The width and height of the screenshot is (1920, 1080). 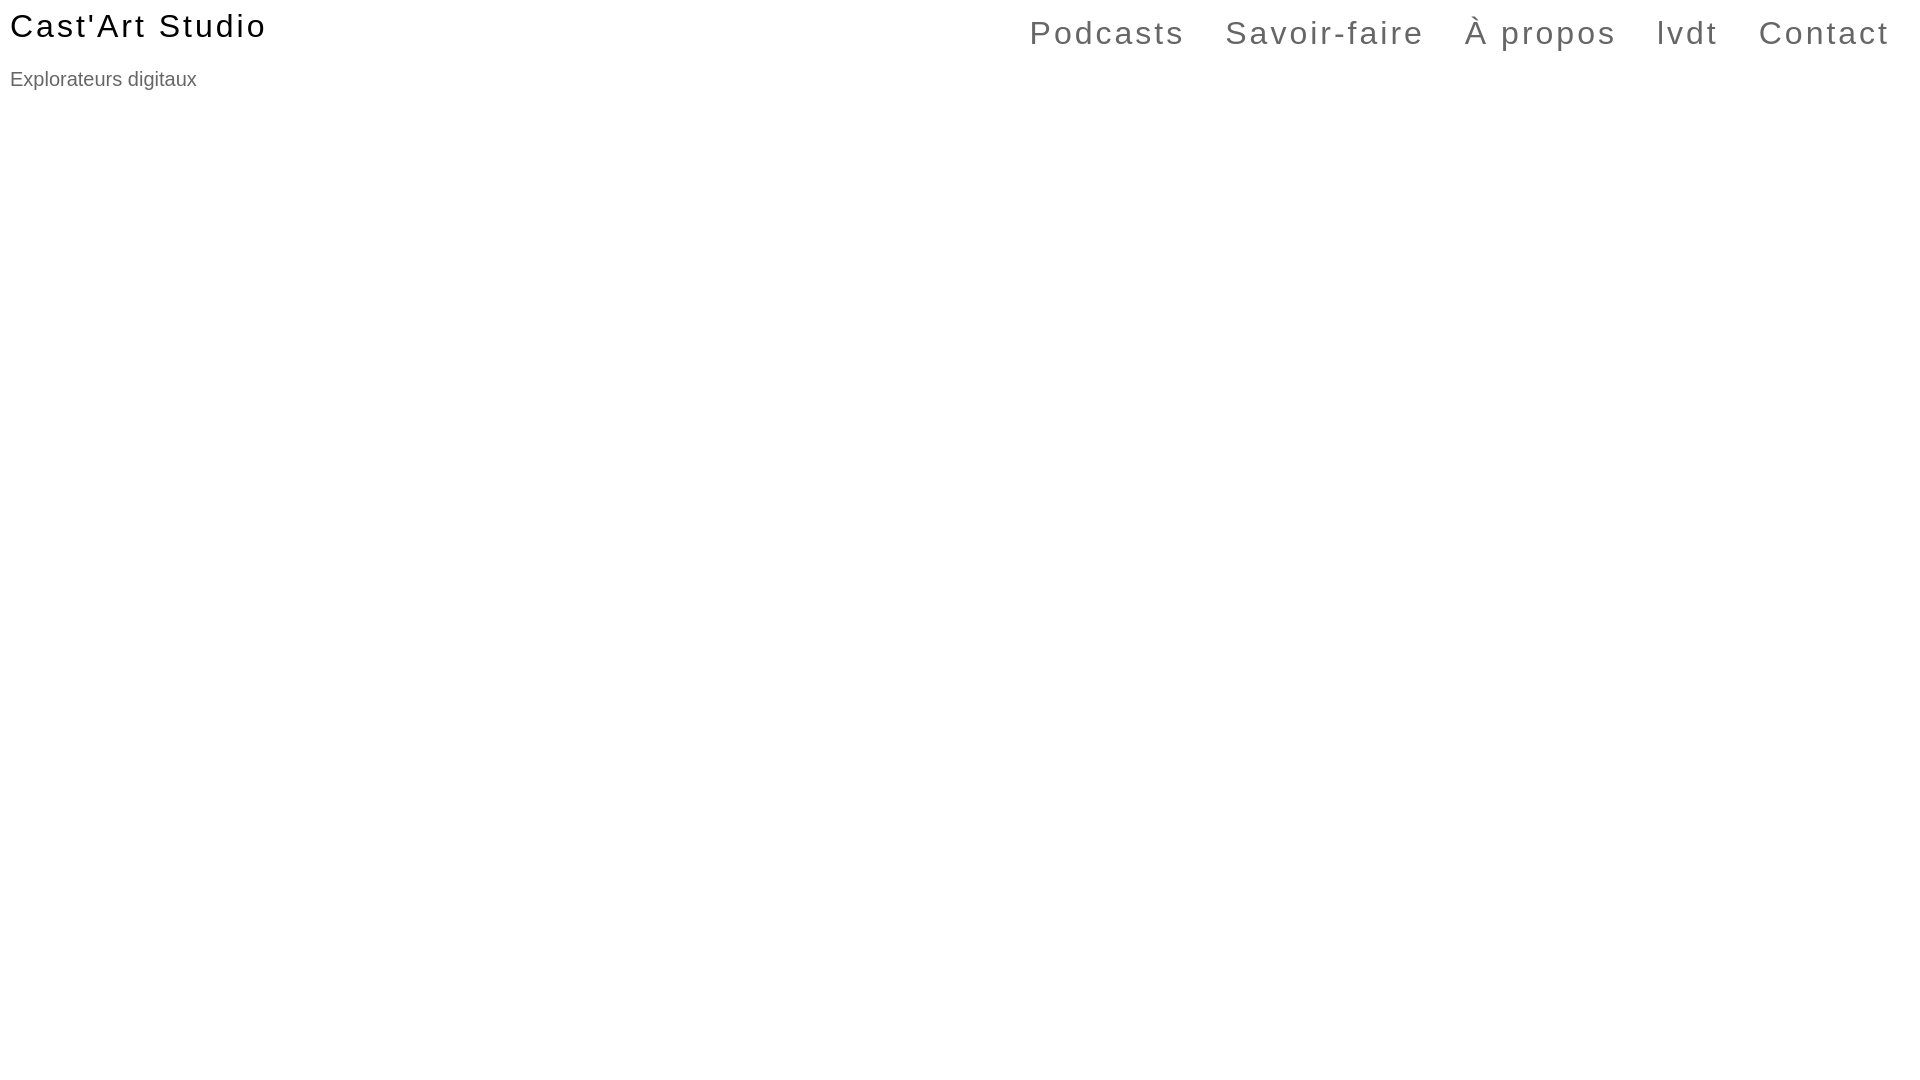 I want to click on lvdt, so click(x=1688, y=33).